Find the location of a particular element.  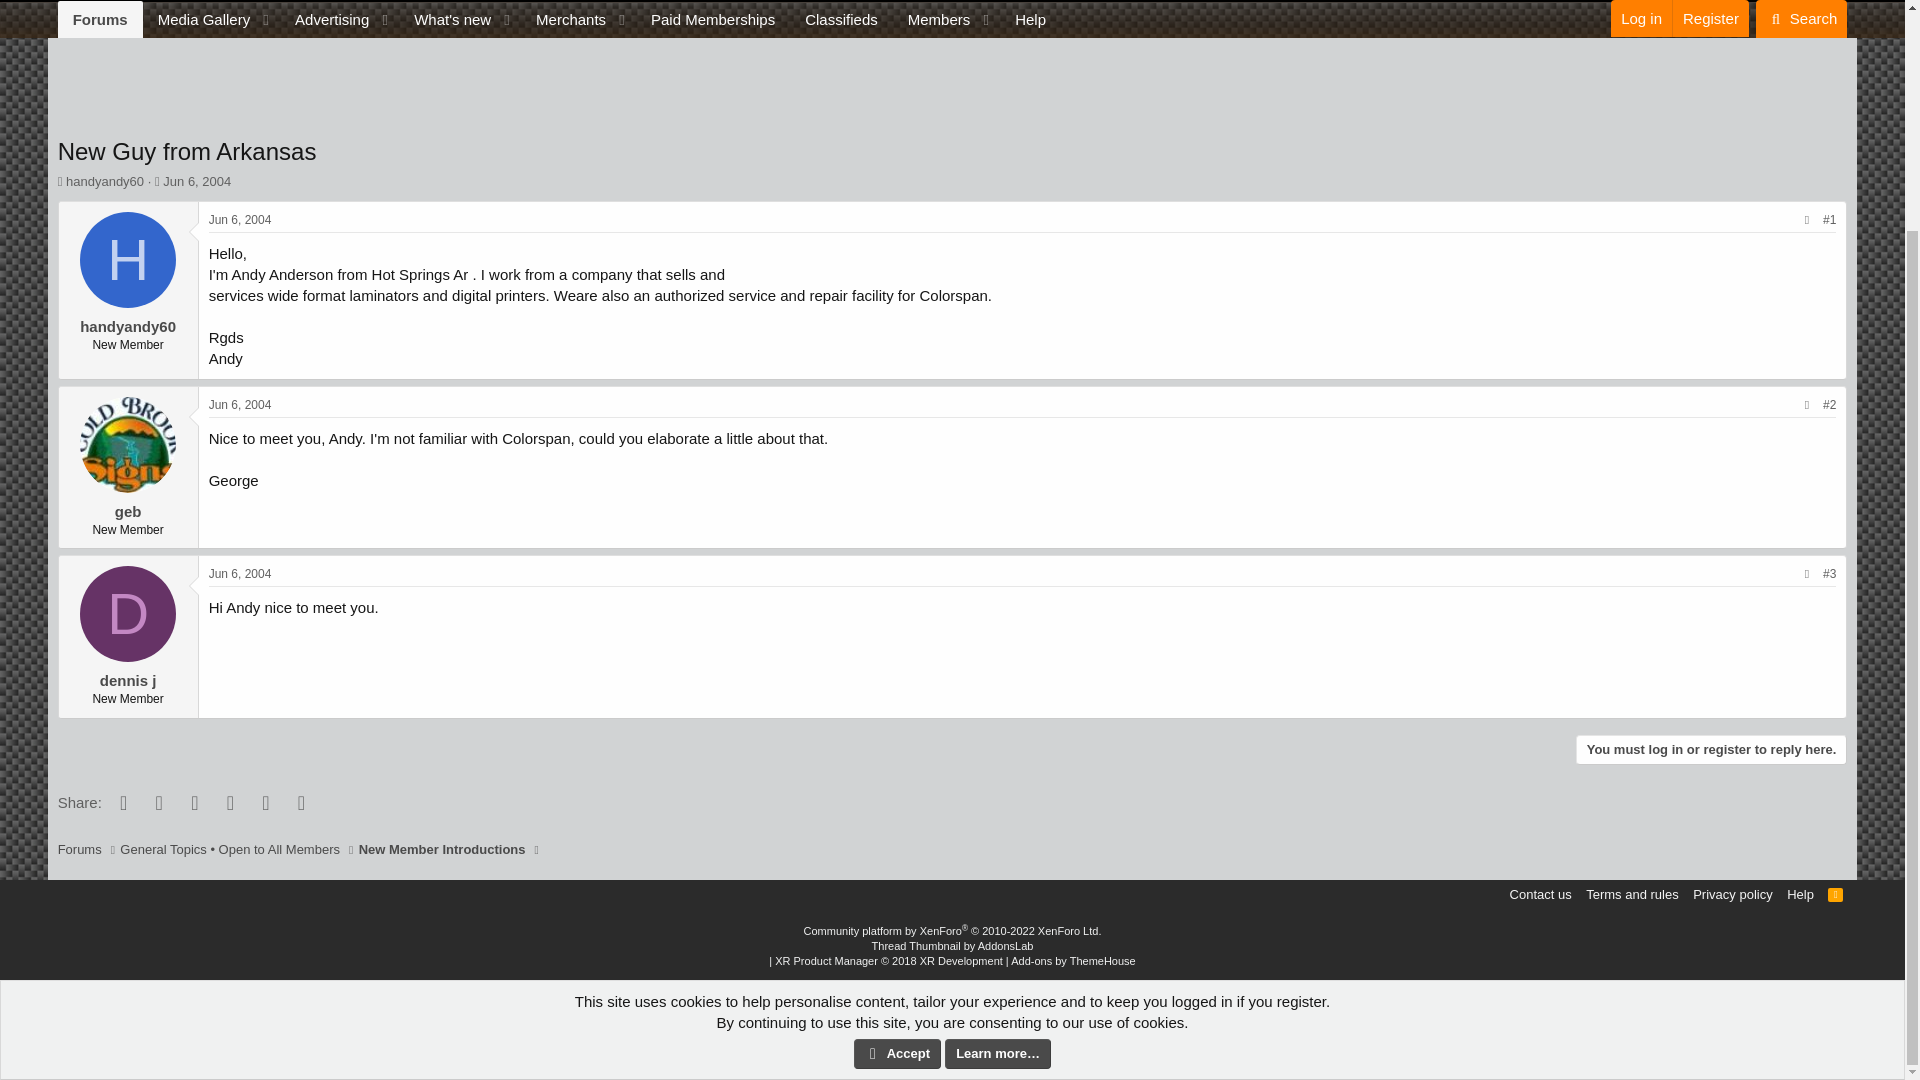

Jun 6, 2004 at 8:42 PM is located at coordinates (240, 574).